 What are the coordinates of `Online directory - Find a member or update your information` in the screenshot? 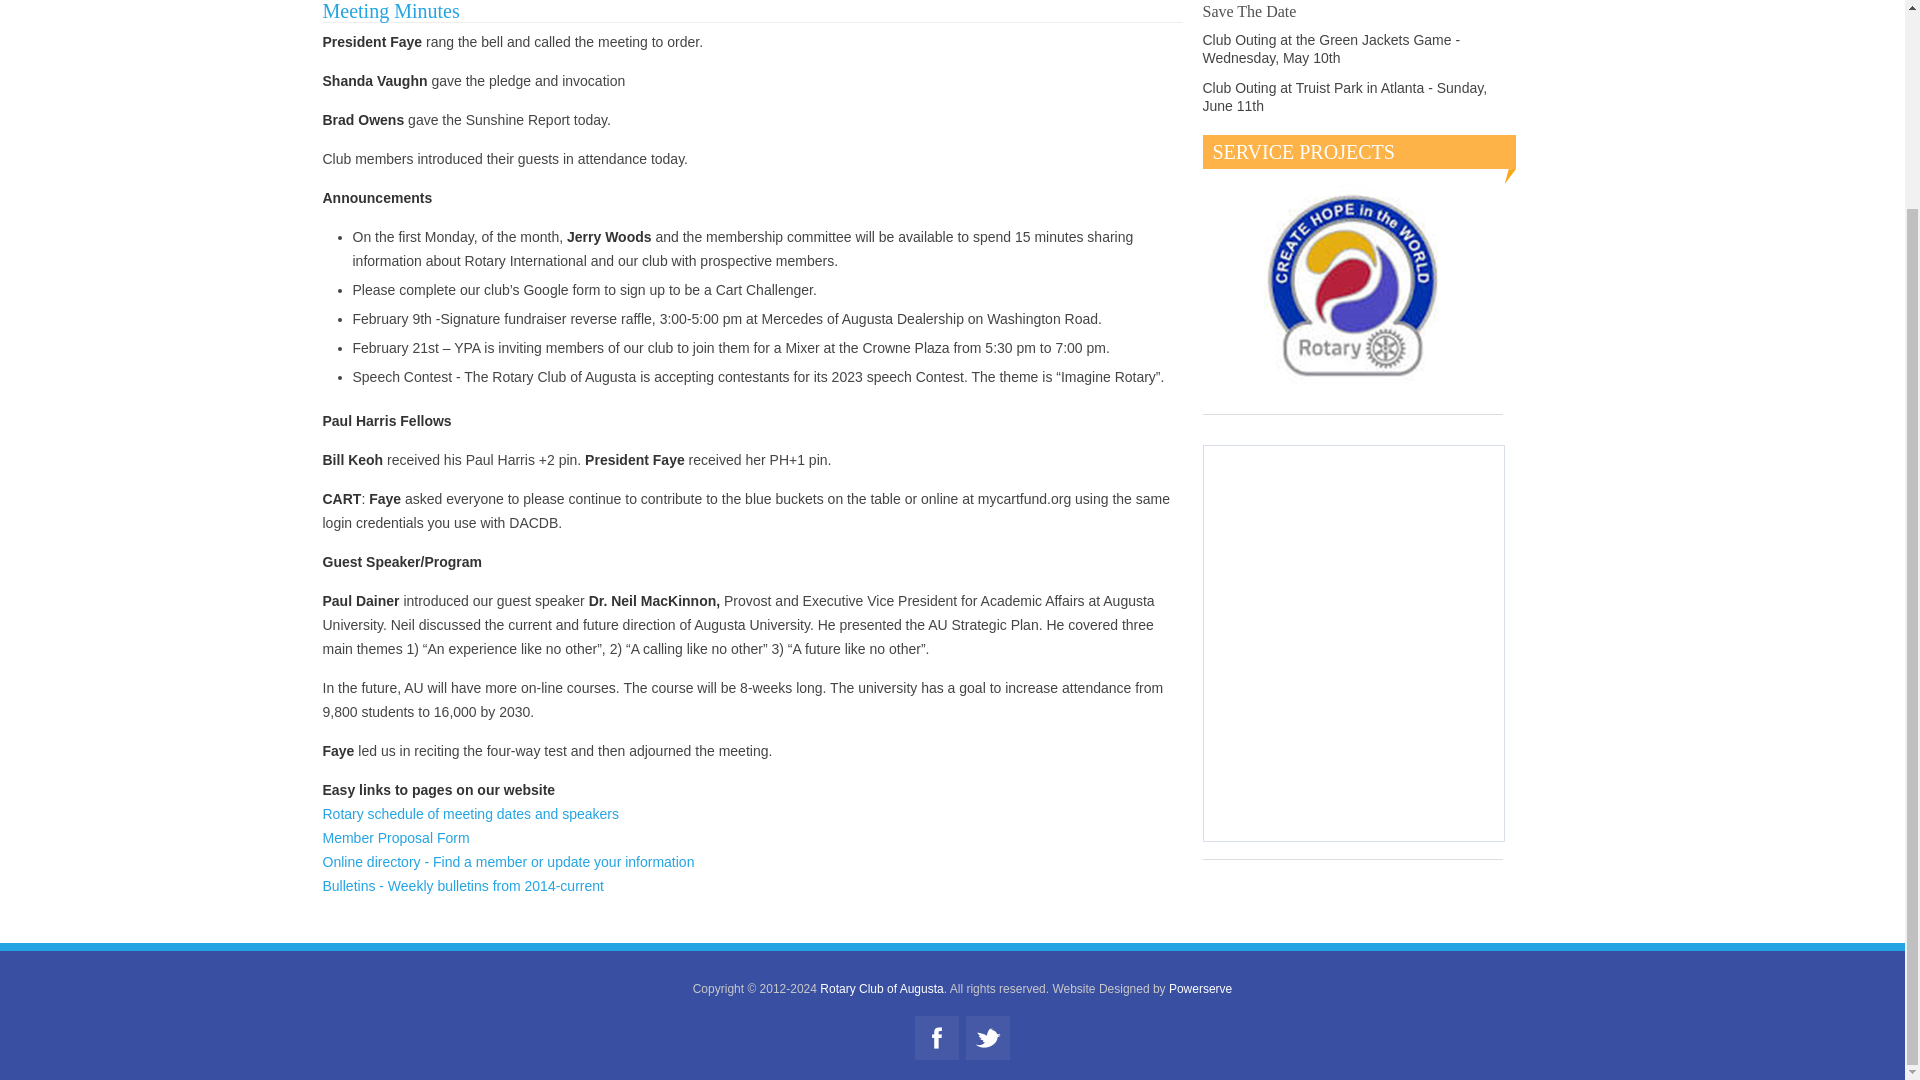 It's located at (508, 862).